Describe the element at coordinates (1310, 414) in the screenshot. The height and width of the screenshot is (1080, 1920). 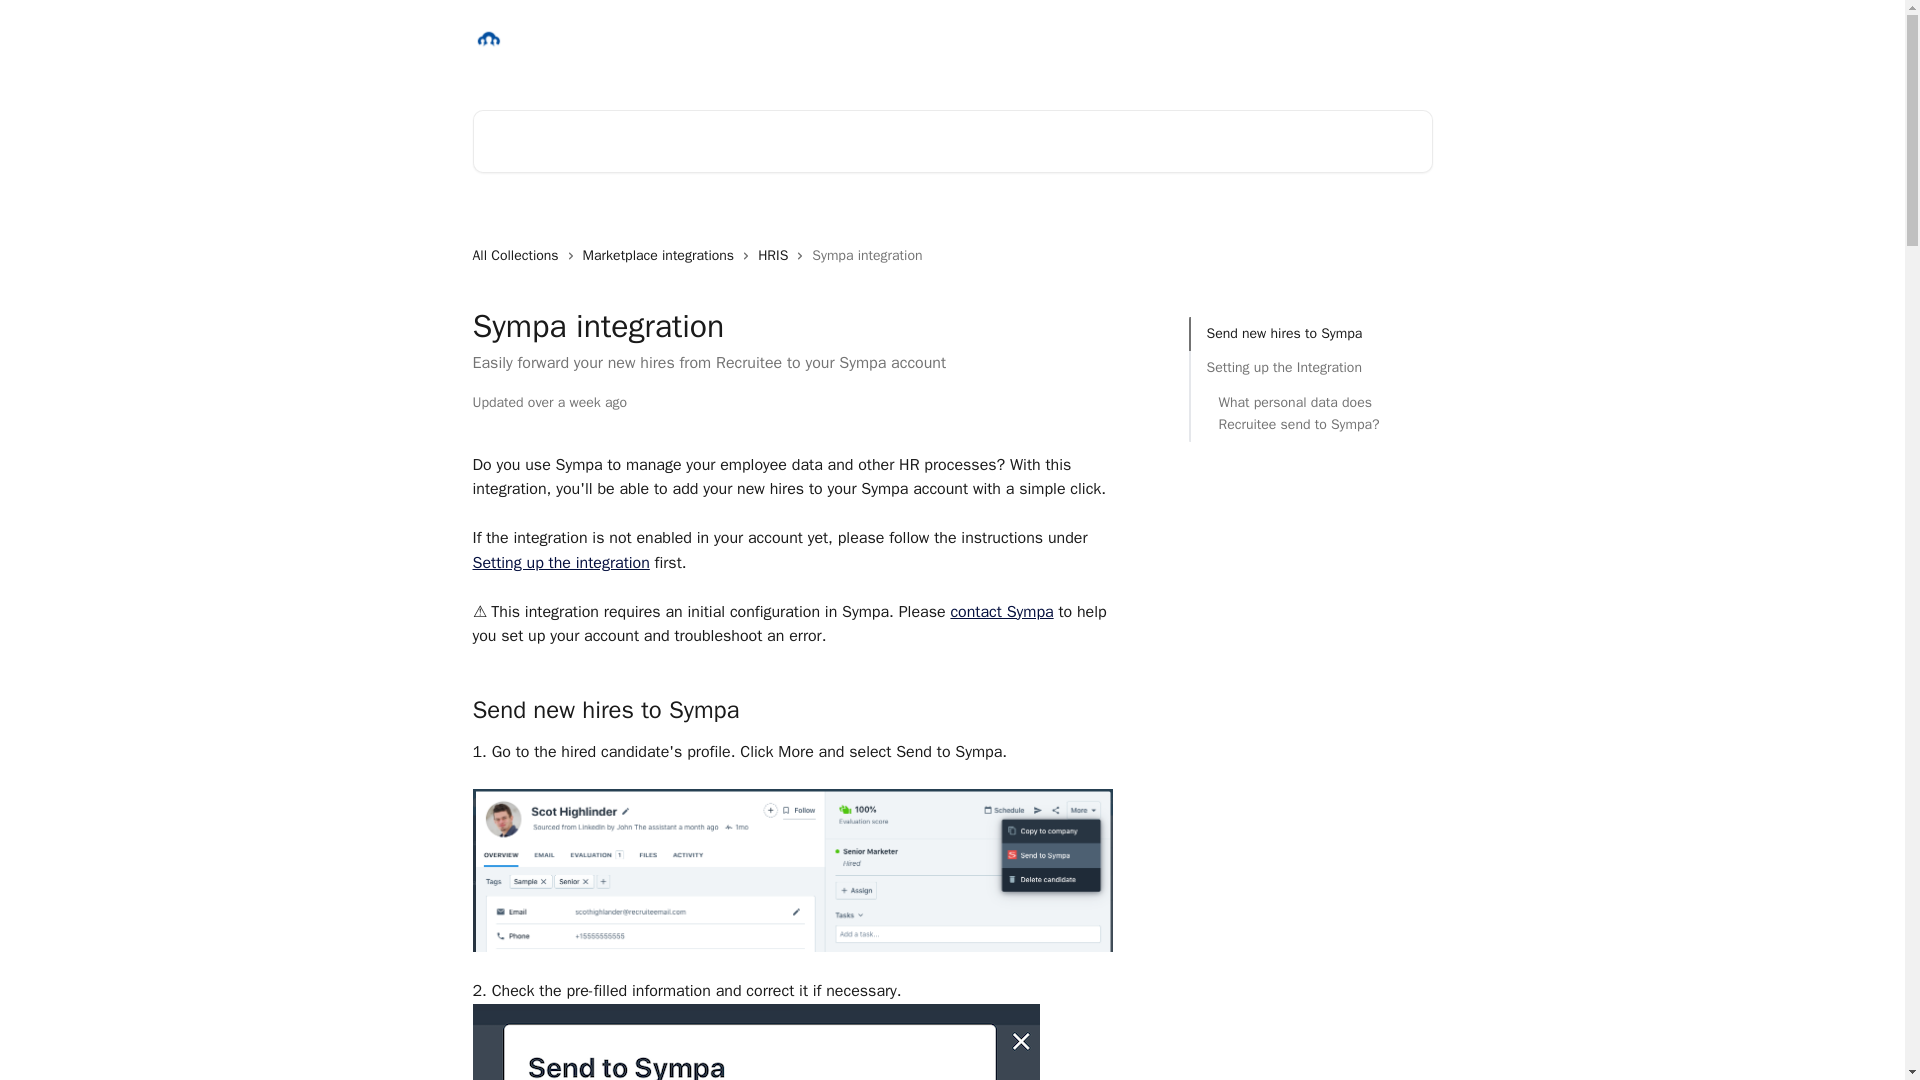
I see `What personal data does Recruitee send to Sympa?` at that location.